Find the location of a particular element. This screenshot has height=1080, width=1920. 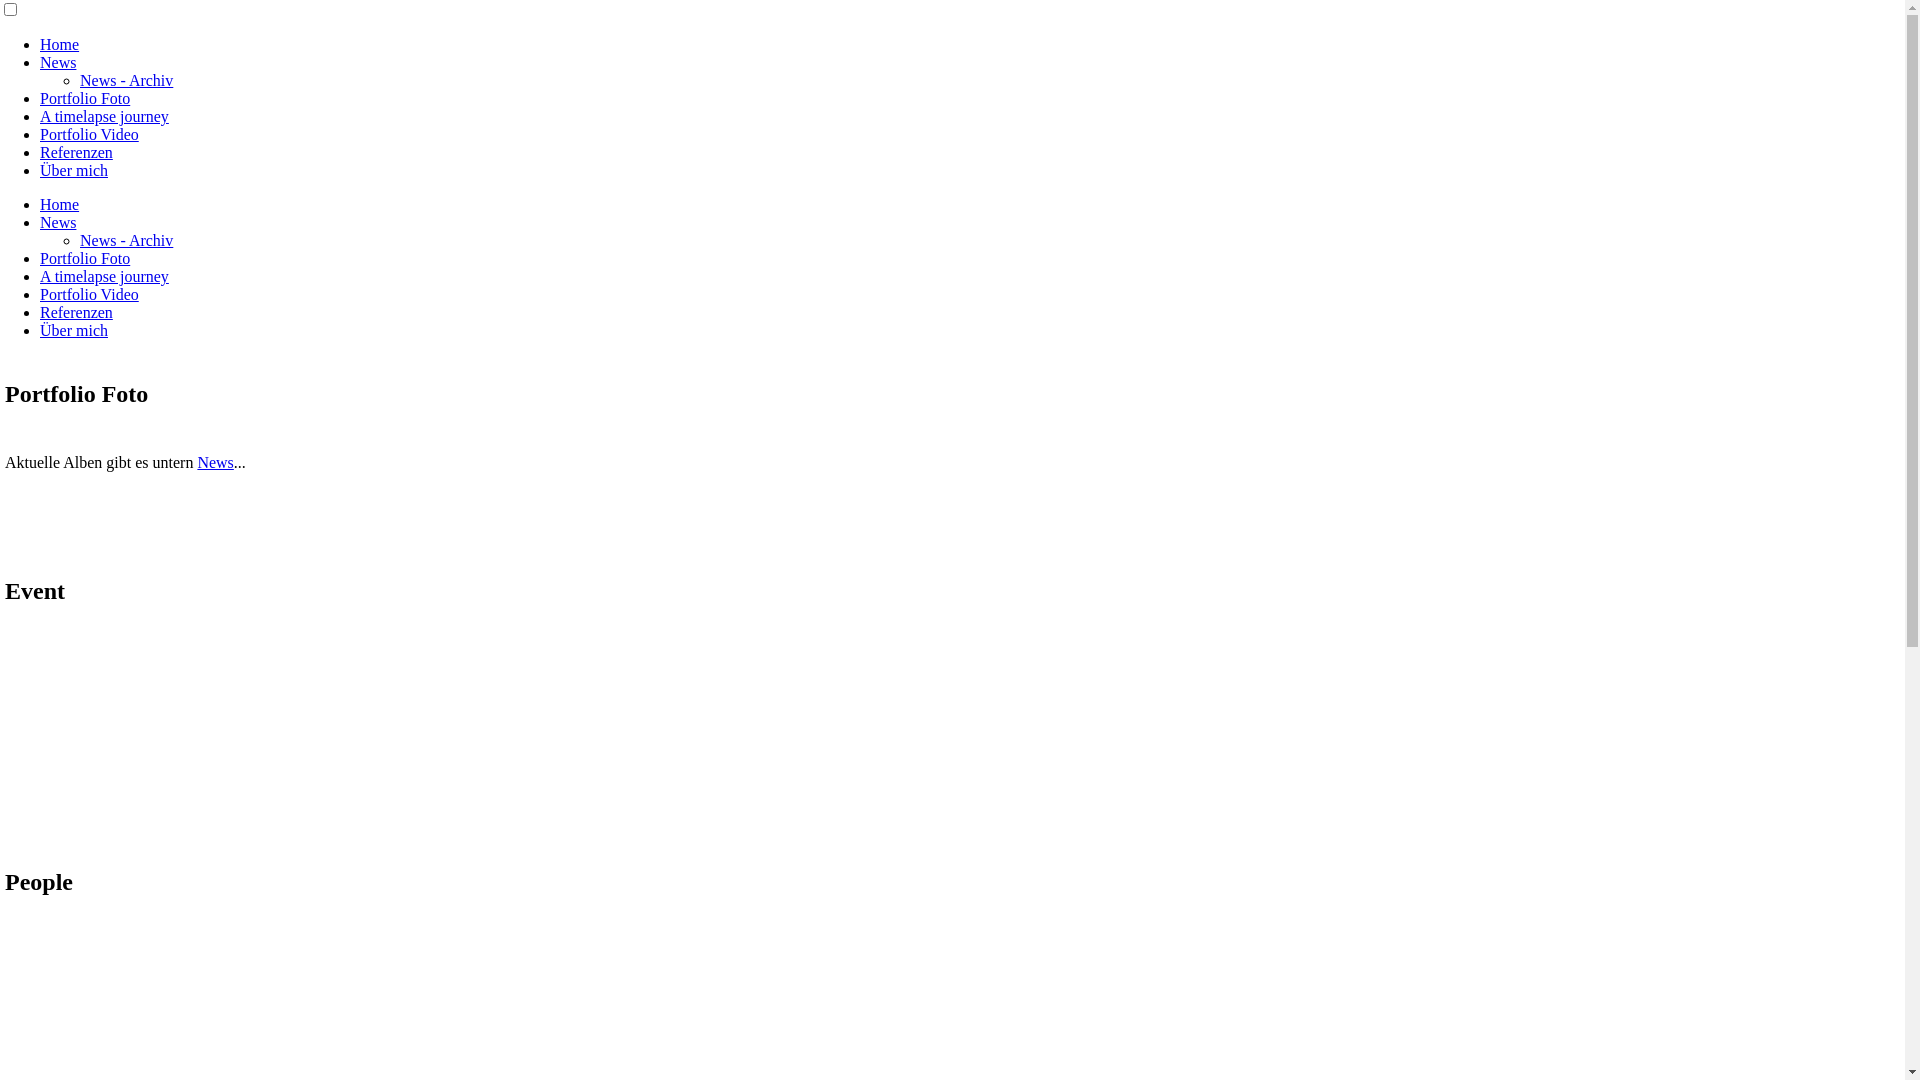

Portfolio Foto is located at coordinates (85, 98).